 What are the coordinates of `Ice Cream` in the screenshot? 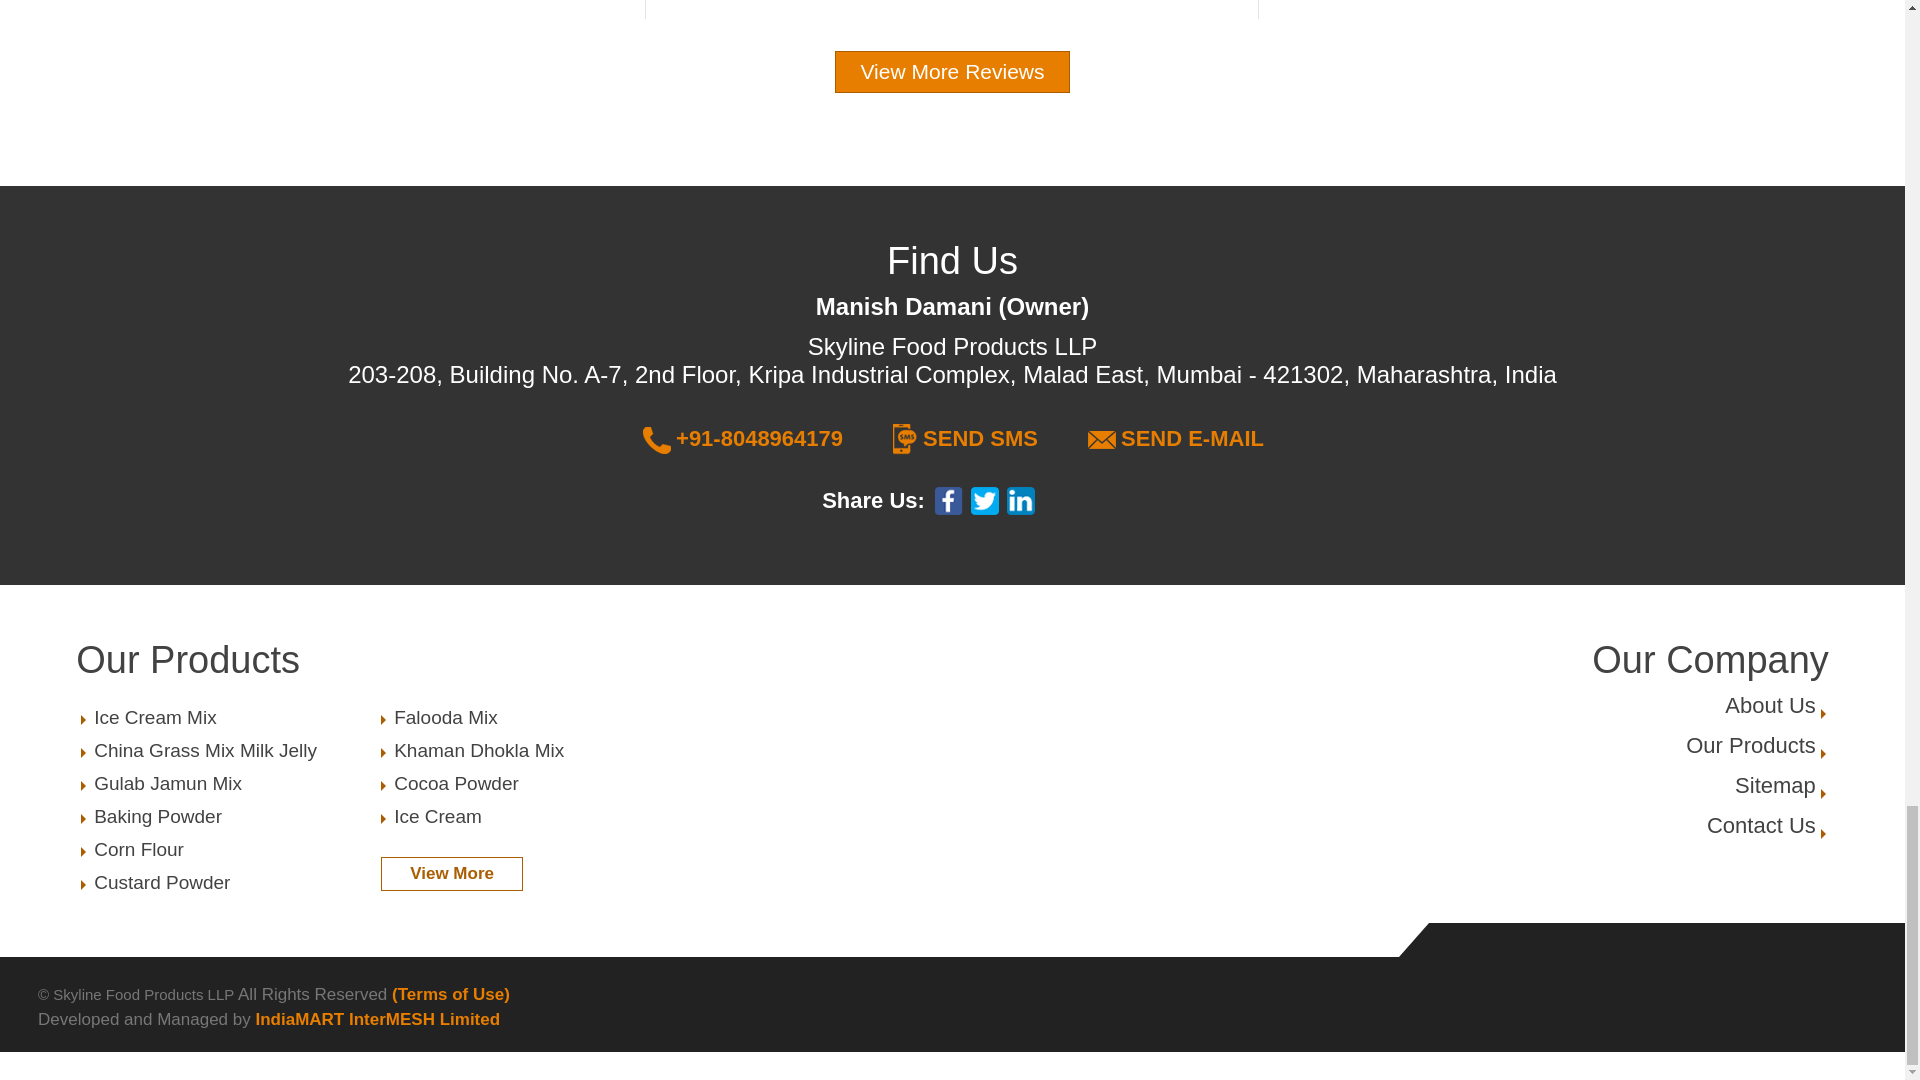 It's located at (1776, 786).